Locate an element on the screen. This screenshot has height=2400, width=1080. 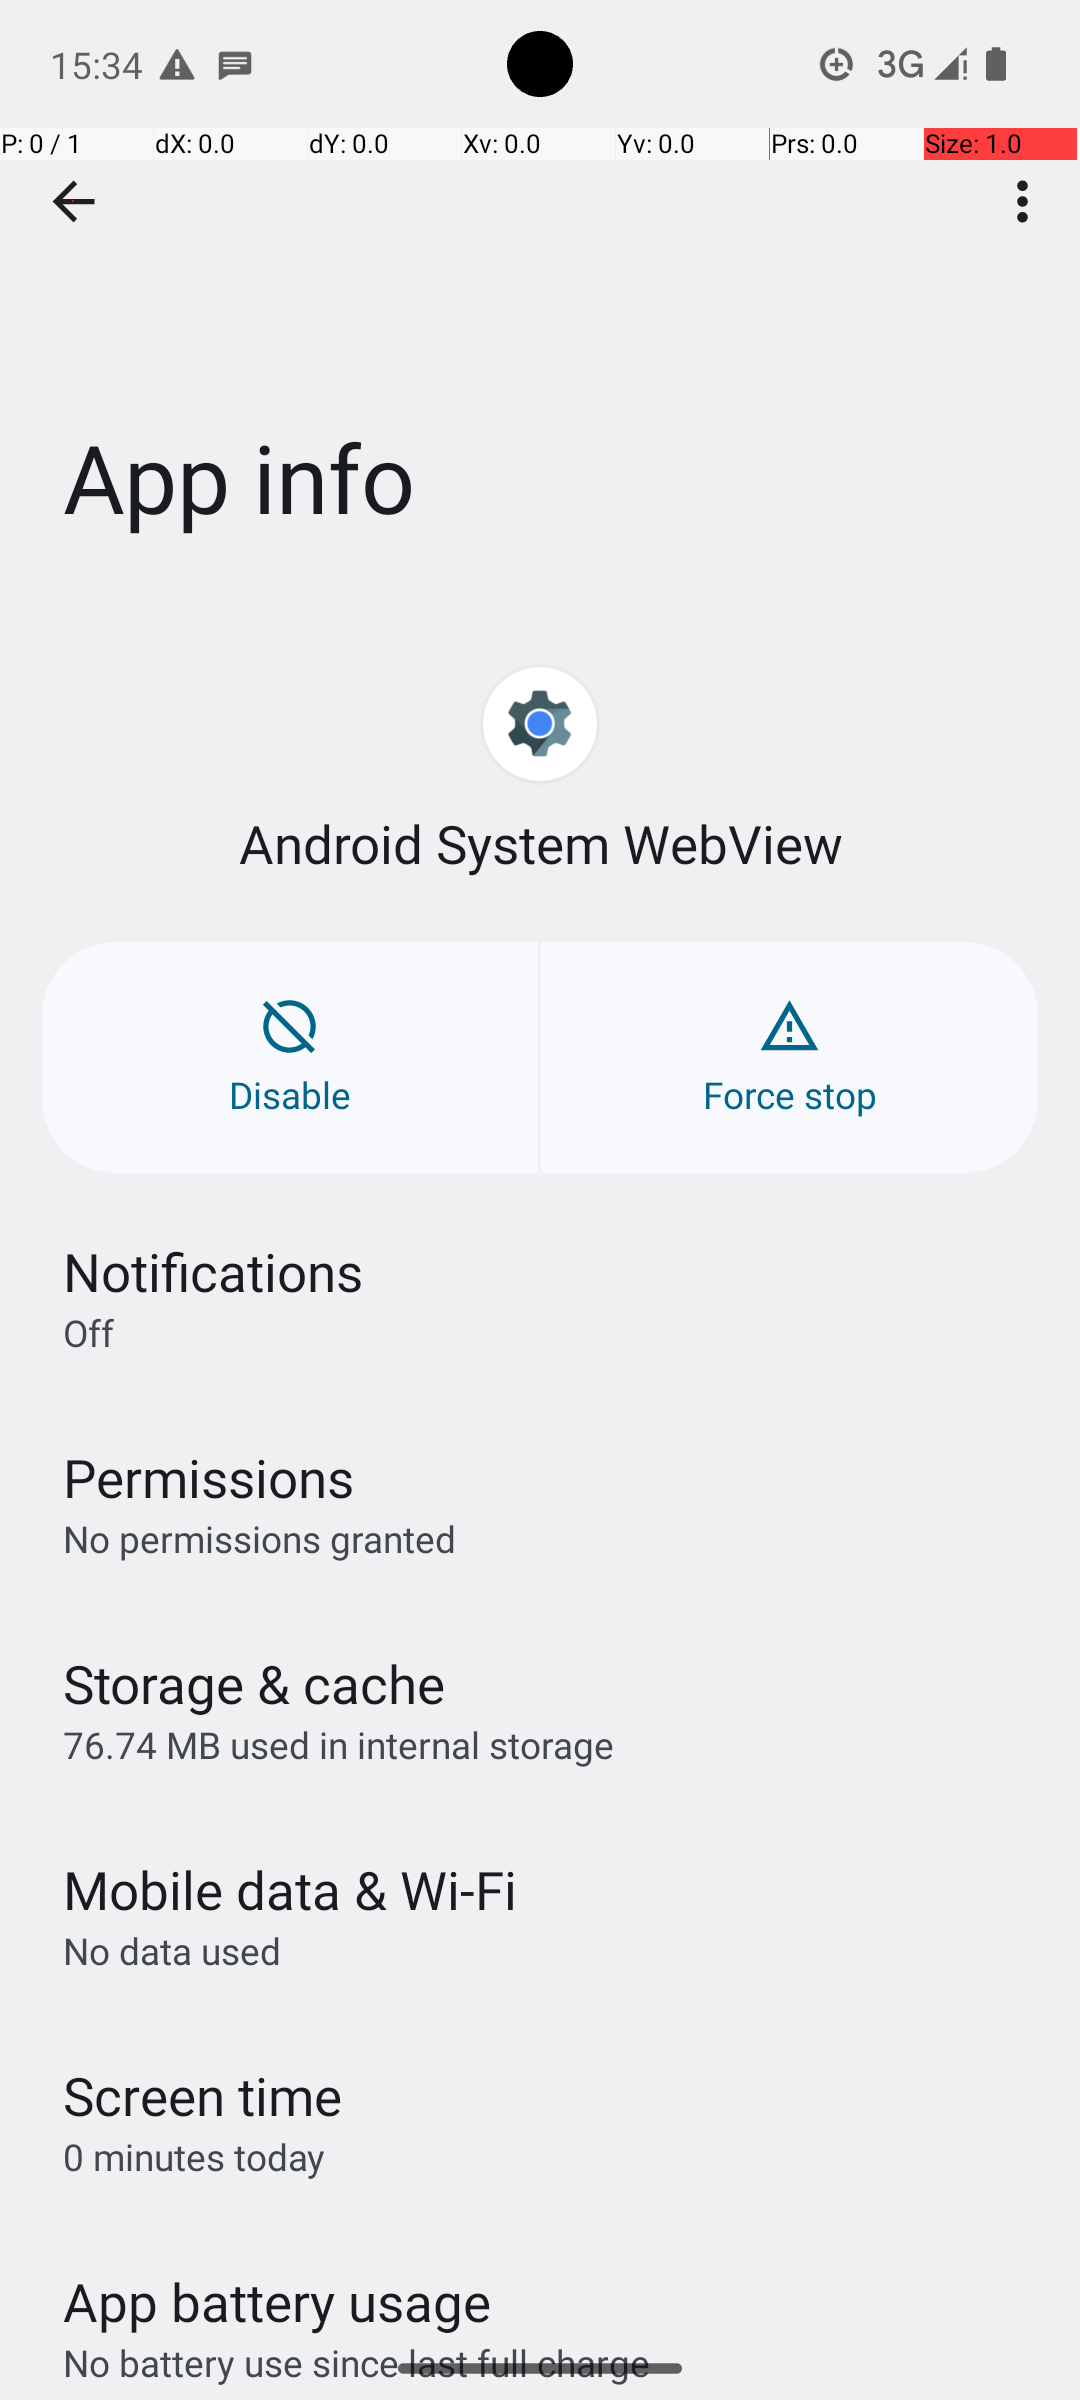
Disable is located at coordinates (290, 1058).